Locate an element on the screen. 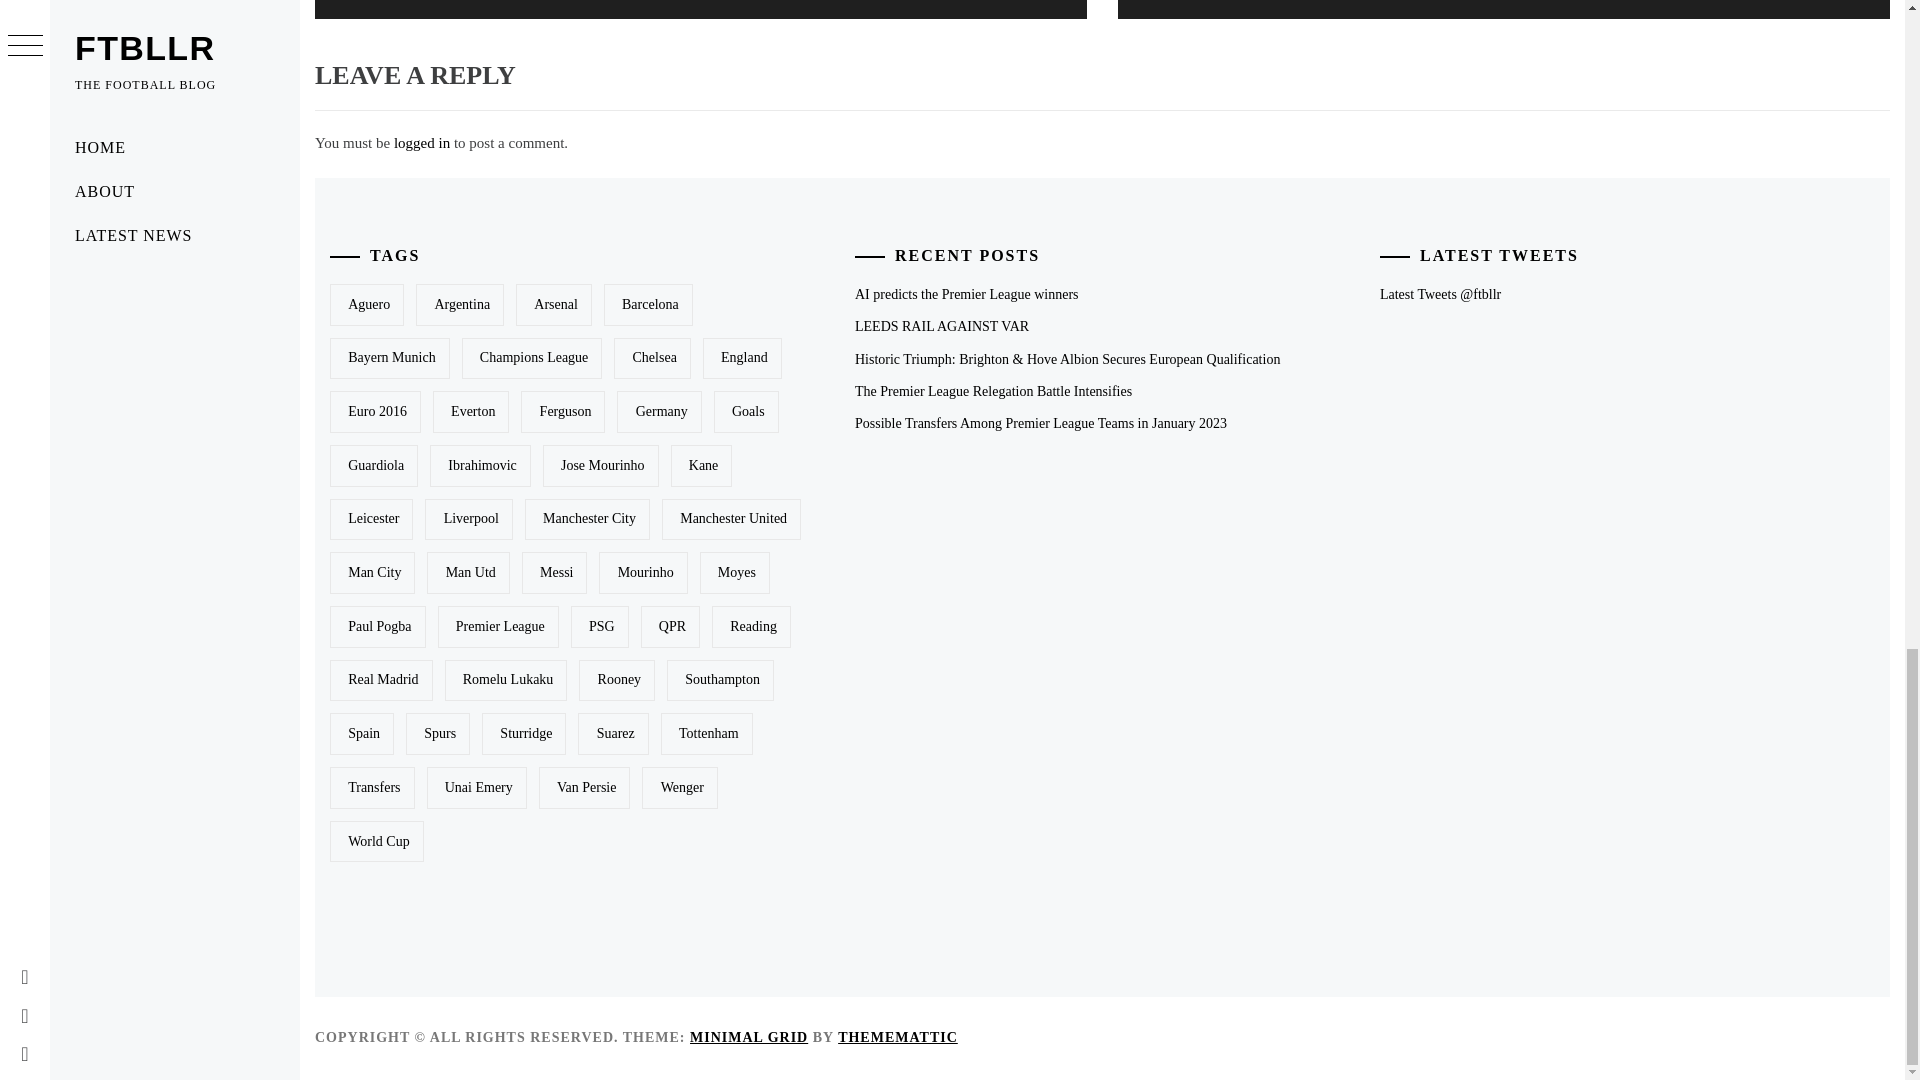  logged in is located at coordinates (390, 359).